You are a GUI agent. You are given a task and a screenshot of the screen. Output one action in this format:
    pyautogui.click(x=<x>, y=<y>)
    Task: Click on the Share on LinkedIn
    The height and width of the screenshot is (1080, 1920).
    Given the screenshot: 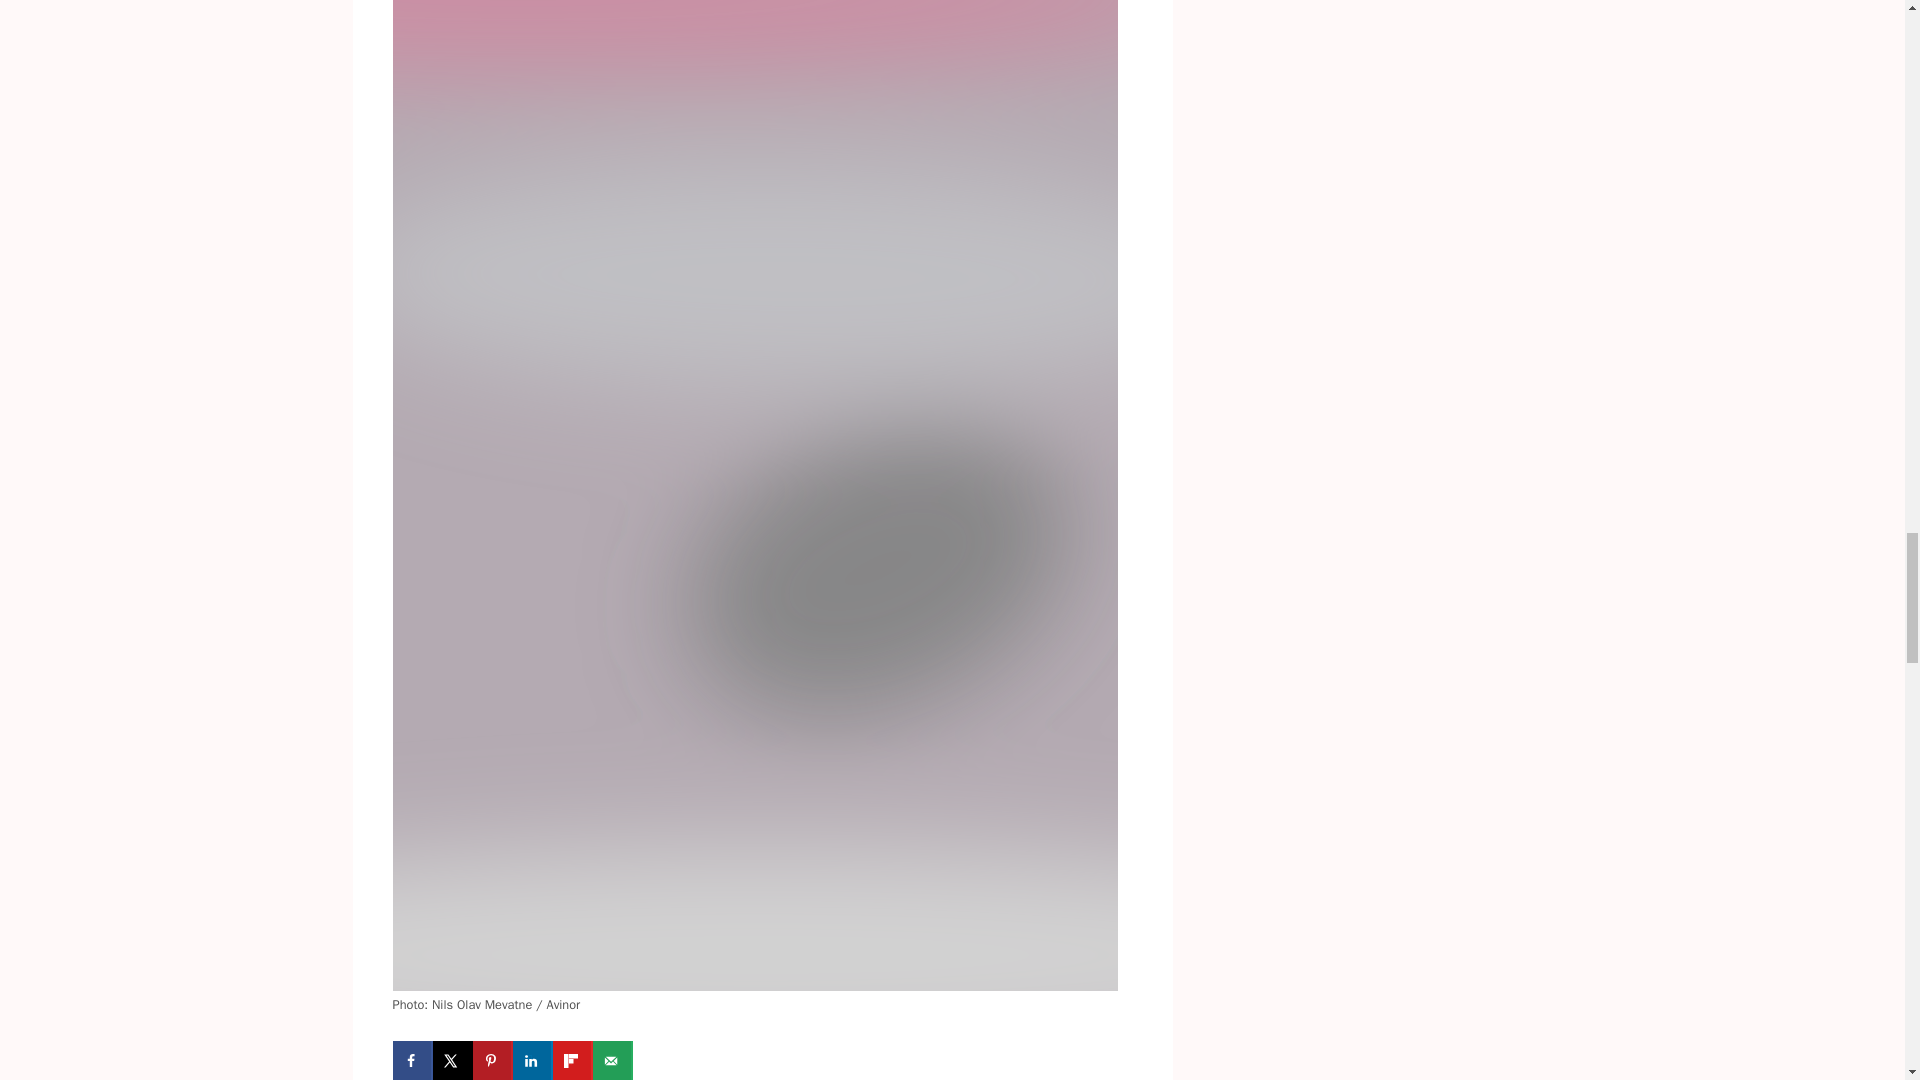 What is the action you would take?
    pyautogui.click(x=532, y=1060)
    